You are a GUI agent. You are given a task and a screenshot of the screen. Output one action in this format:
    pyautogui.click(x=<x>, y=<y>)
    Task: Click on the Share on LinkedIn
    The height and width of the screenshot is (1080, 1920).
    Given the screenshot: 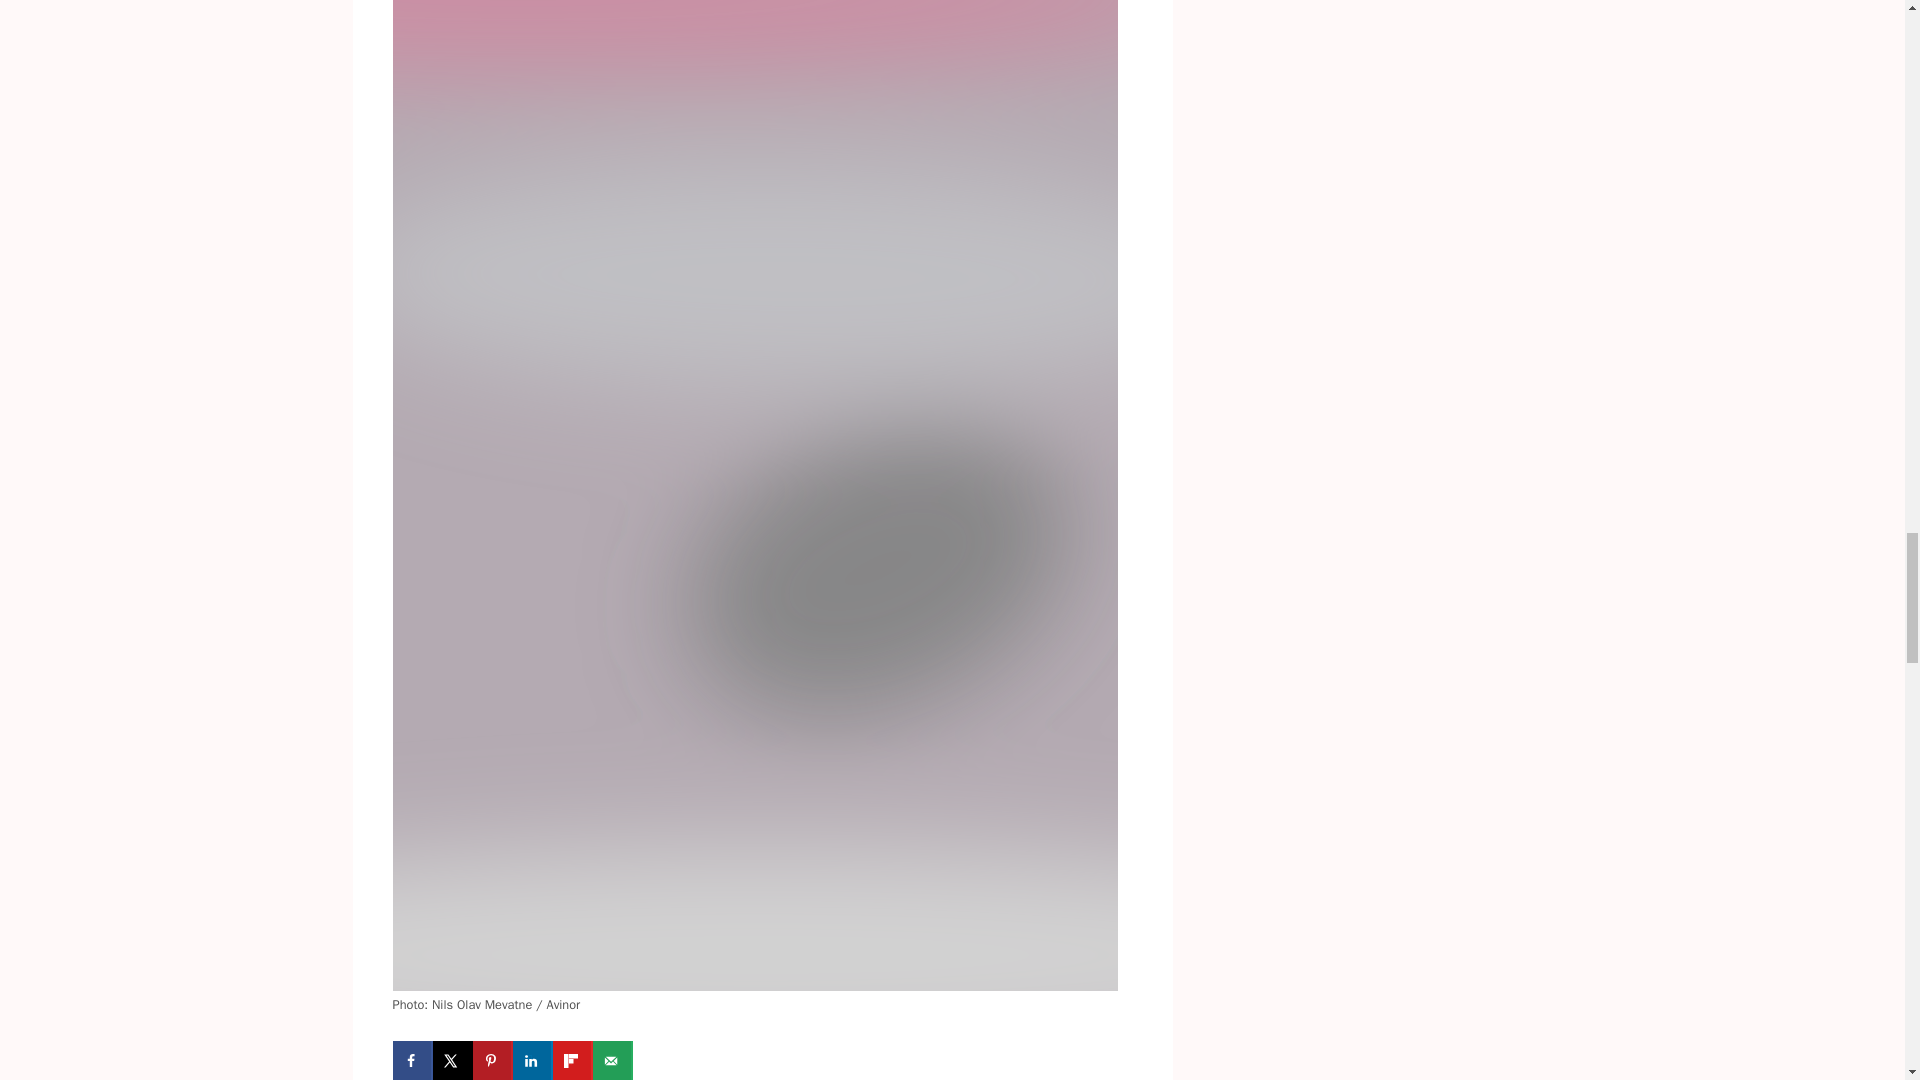 What is the action you would take?
    pyautogui.click(x=532, y=1060)
    